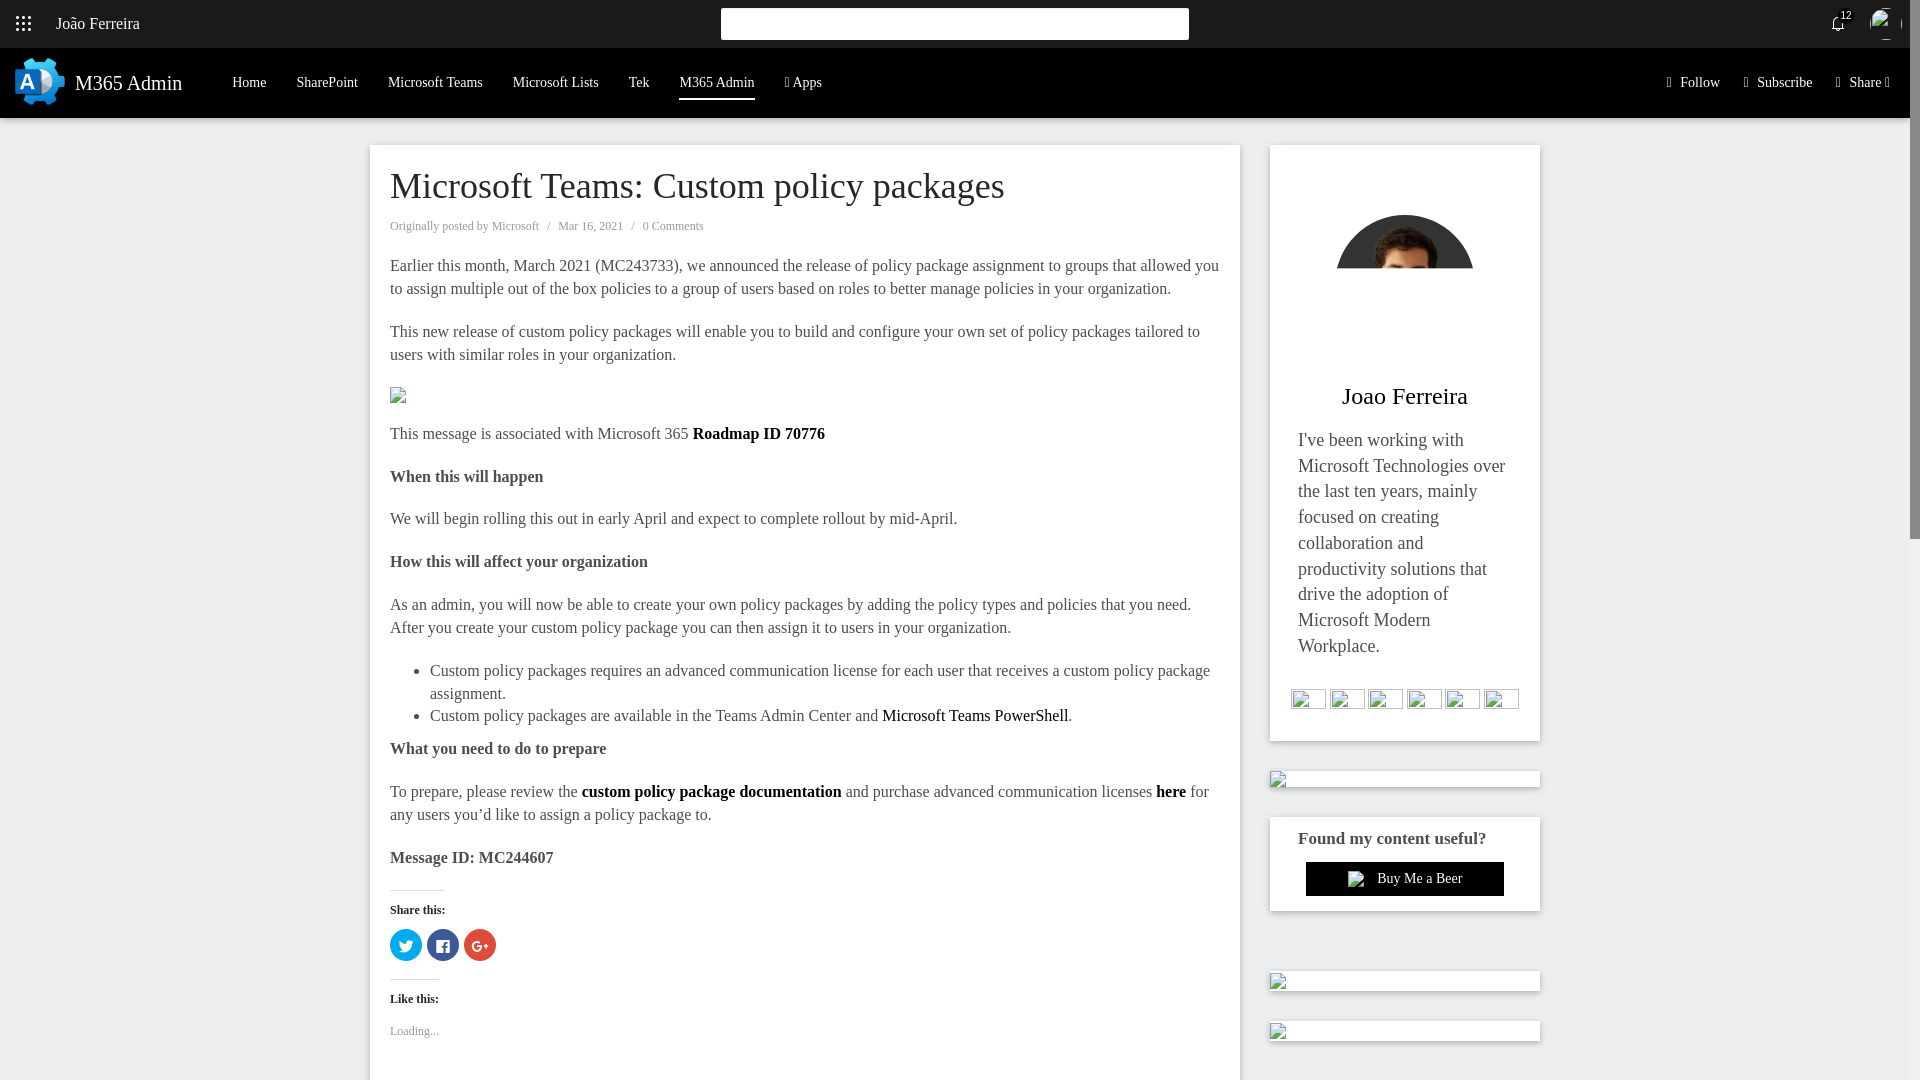 This screenshot has width=1920, height=1080. What do you see at coordinates (556, 82) in the screenshot?
I see `Microsoft Lists` at bounding box center [556, 82].